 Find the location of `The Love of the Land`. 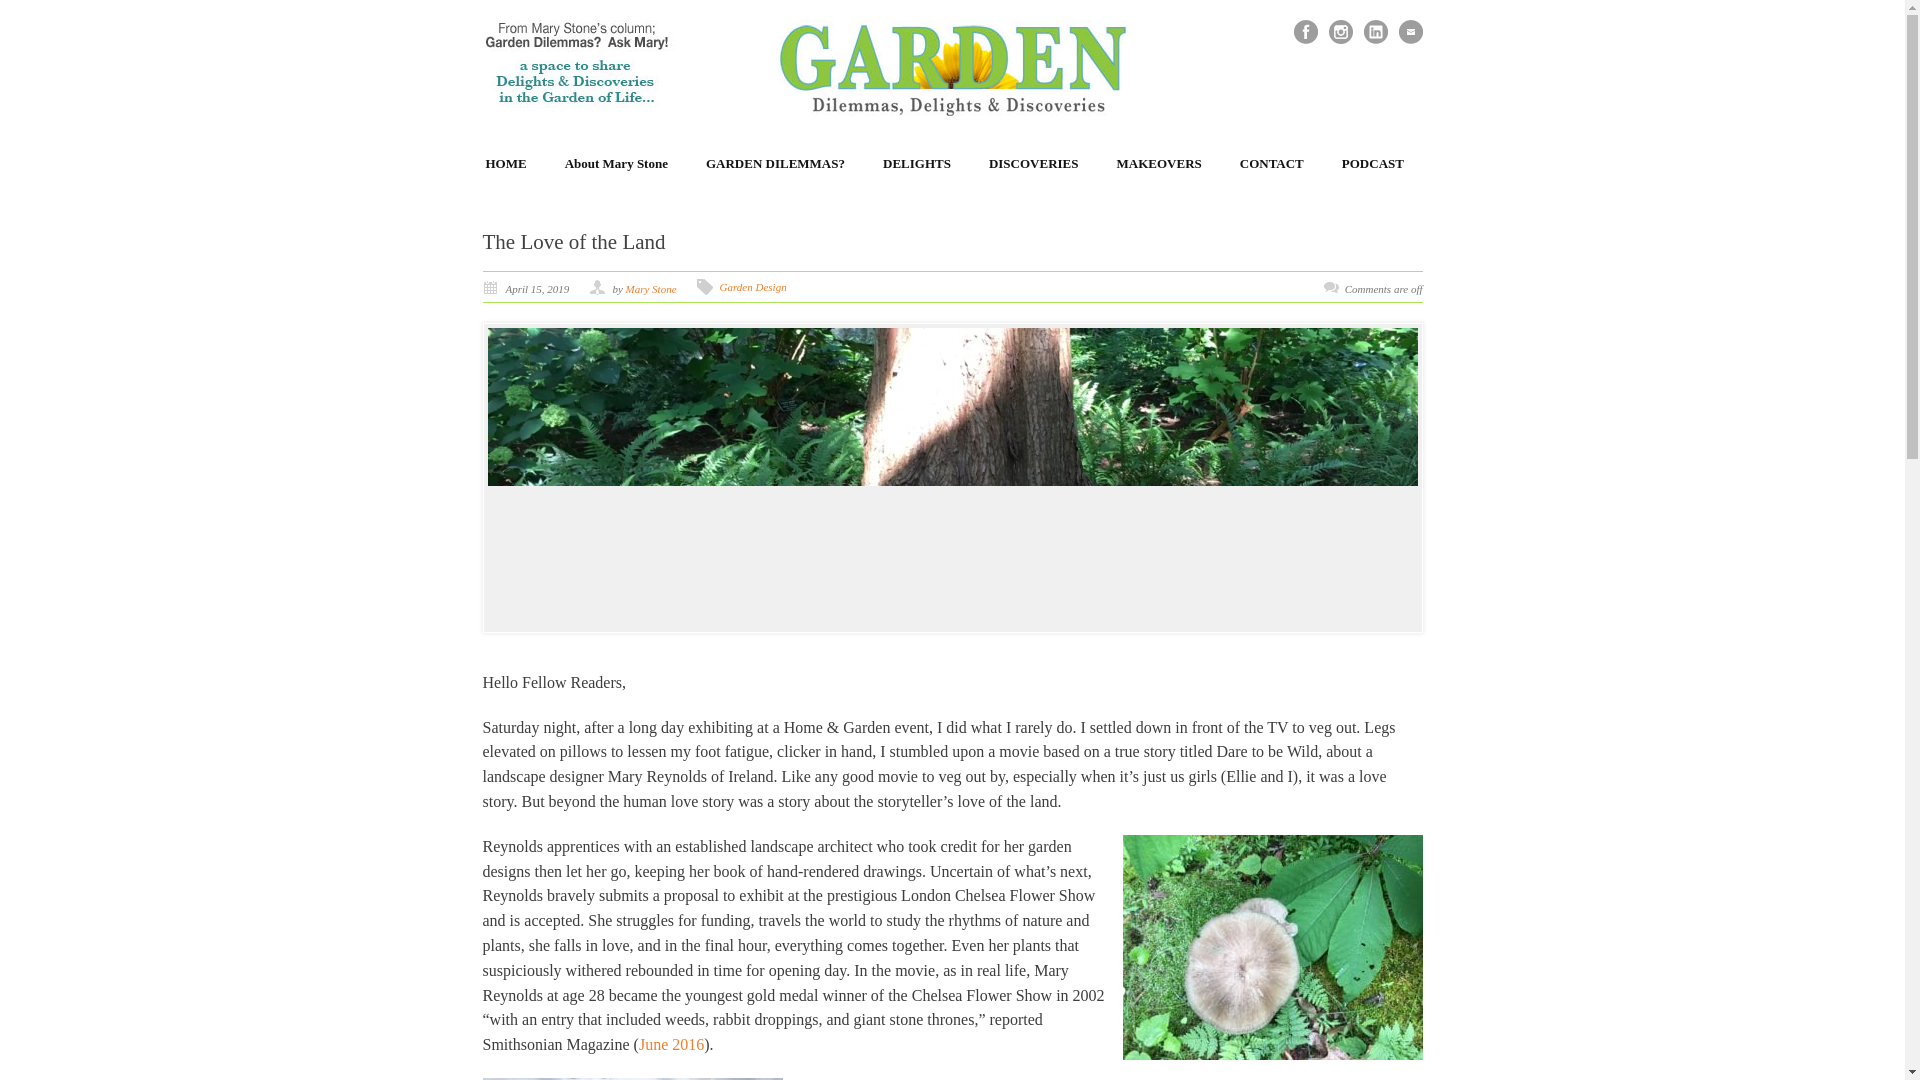

The Love of the Land is located at coordinates (572, 242).